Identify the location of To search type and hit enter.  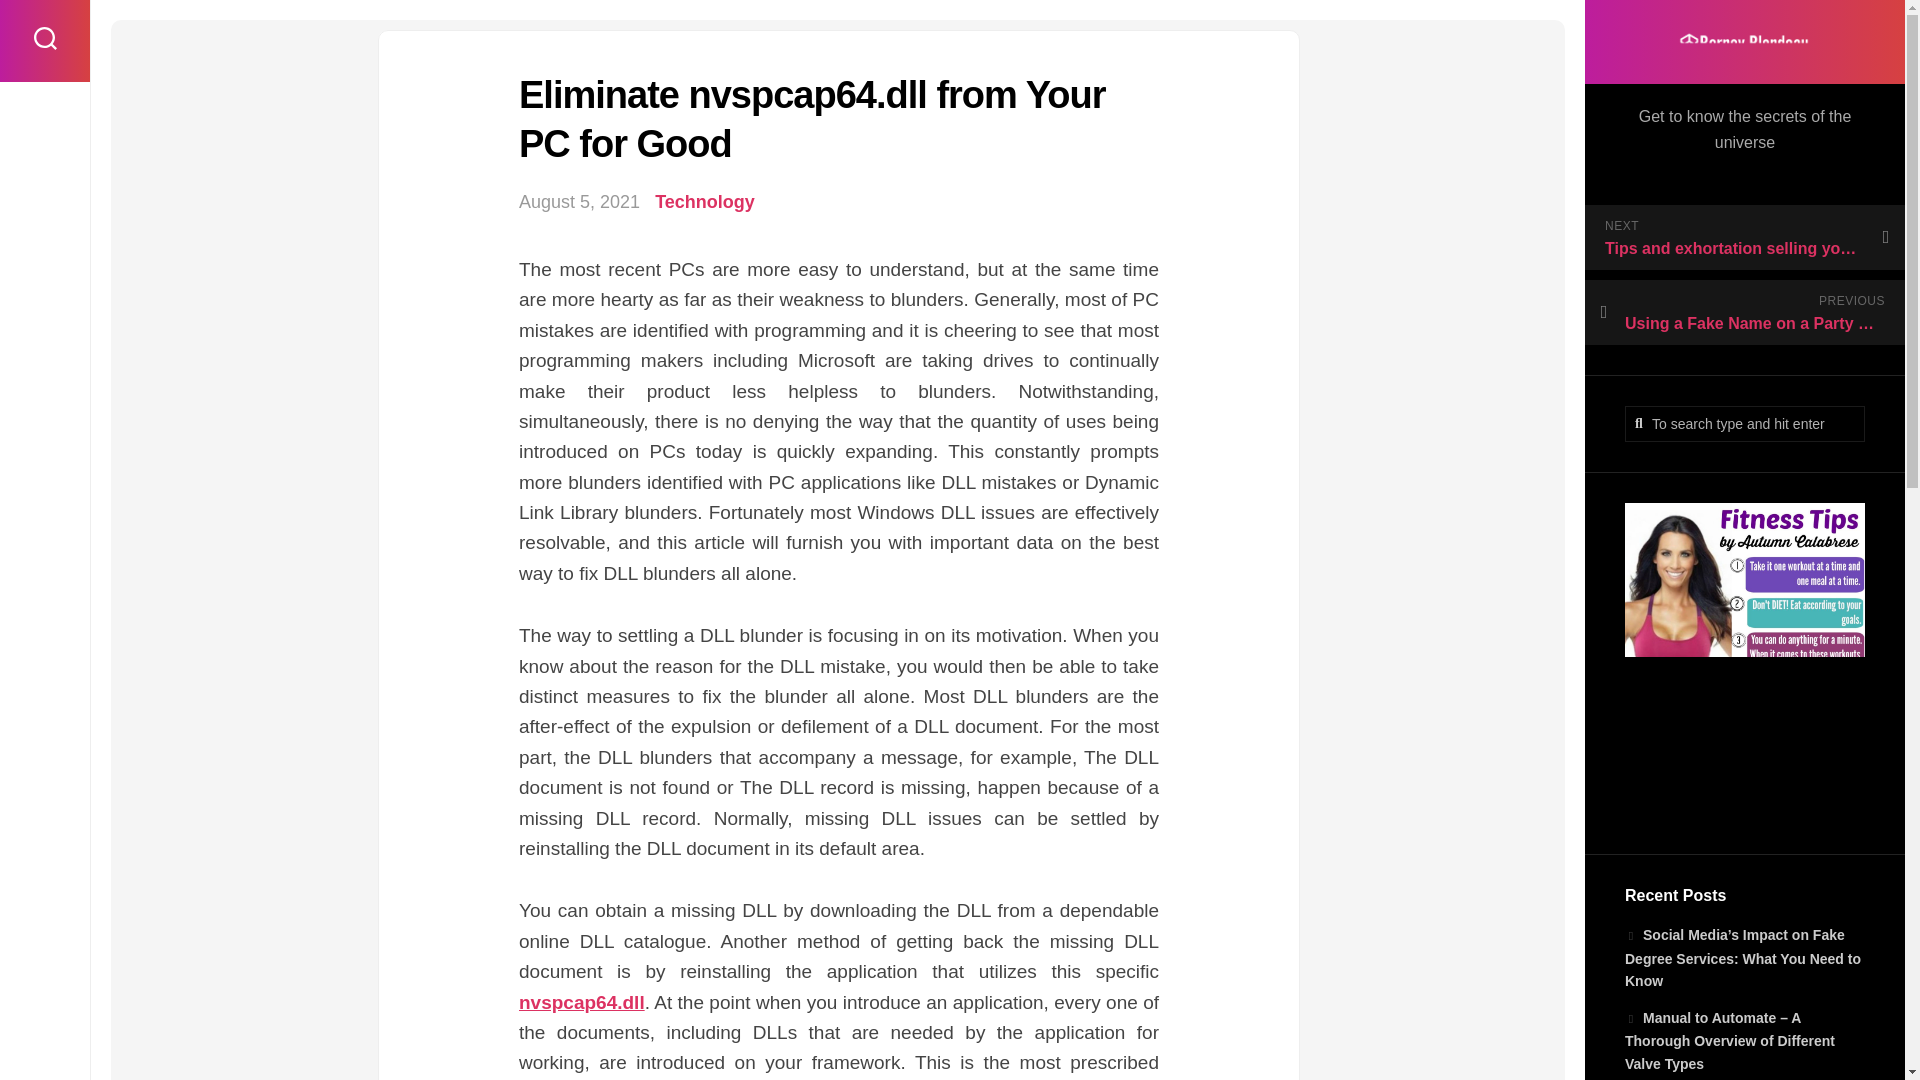
(1744, 424).